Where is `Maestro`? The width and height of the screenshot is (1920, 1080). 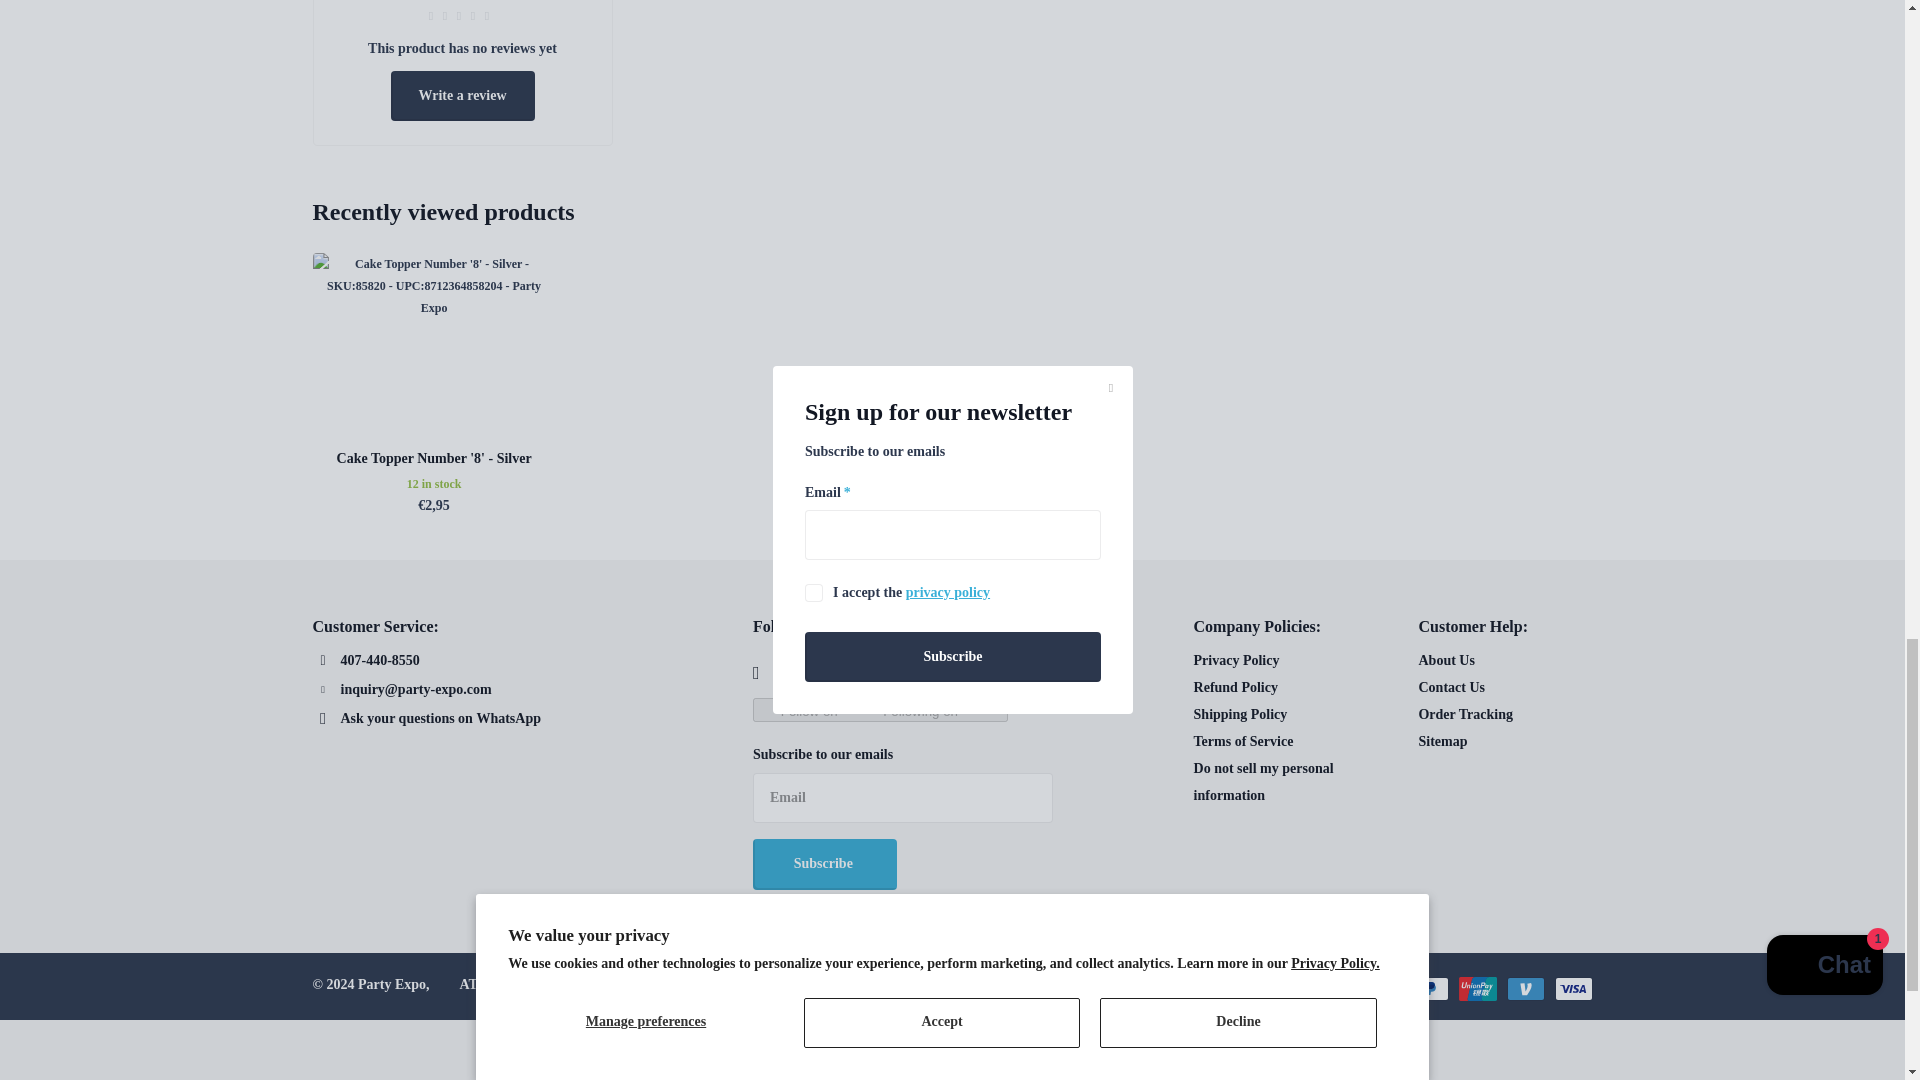 Maestro is located at coordinates (1332, 989).